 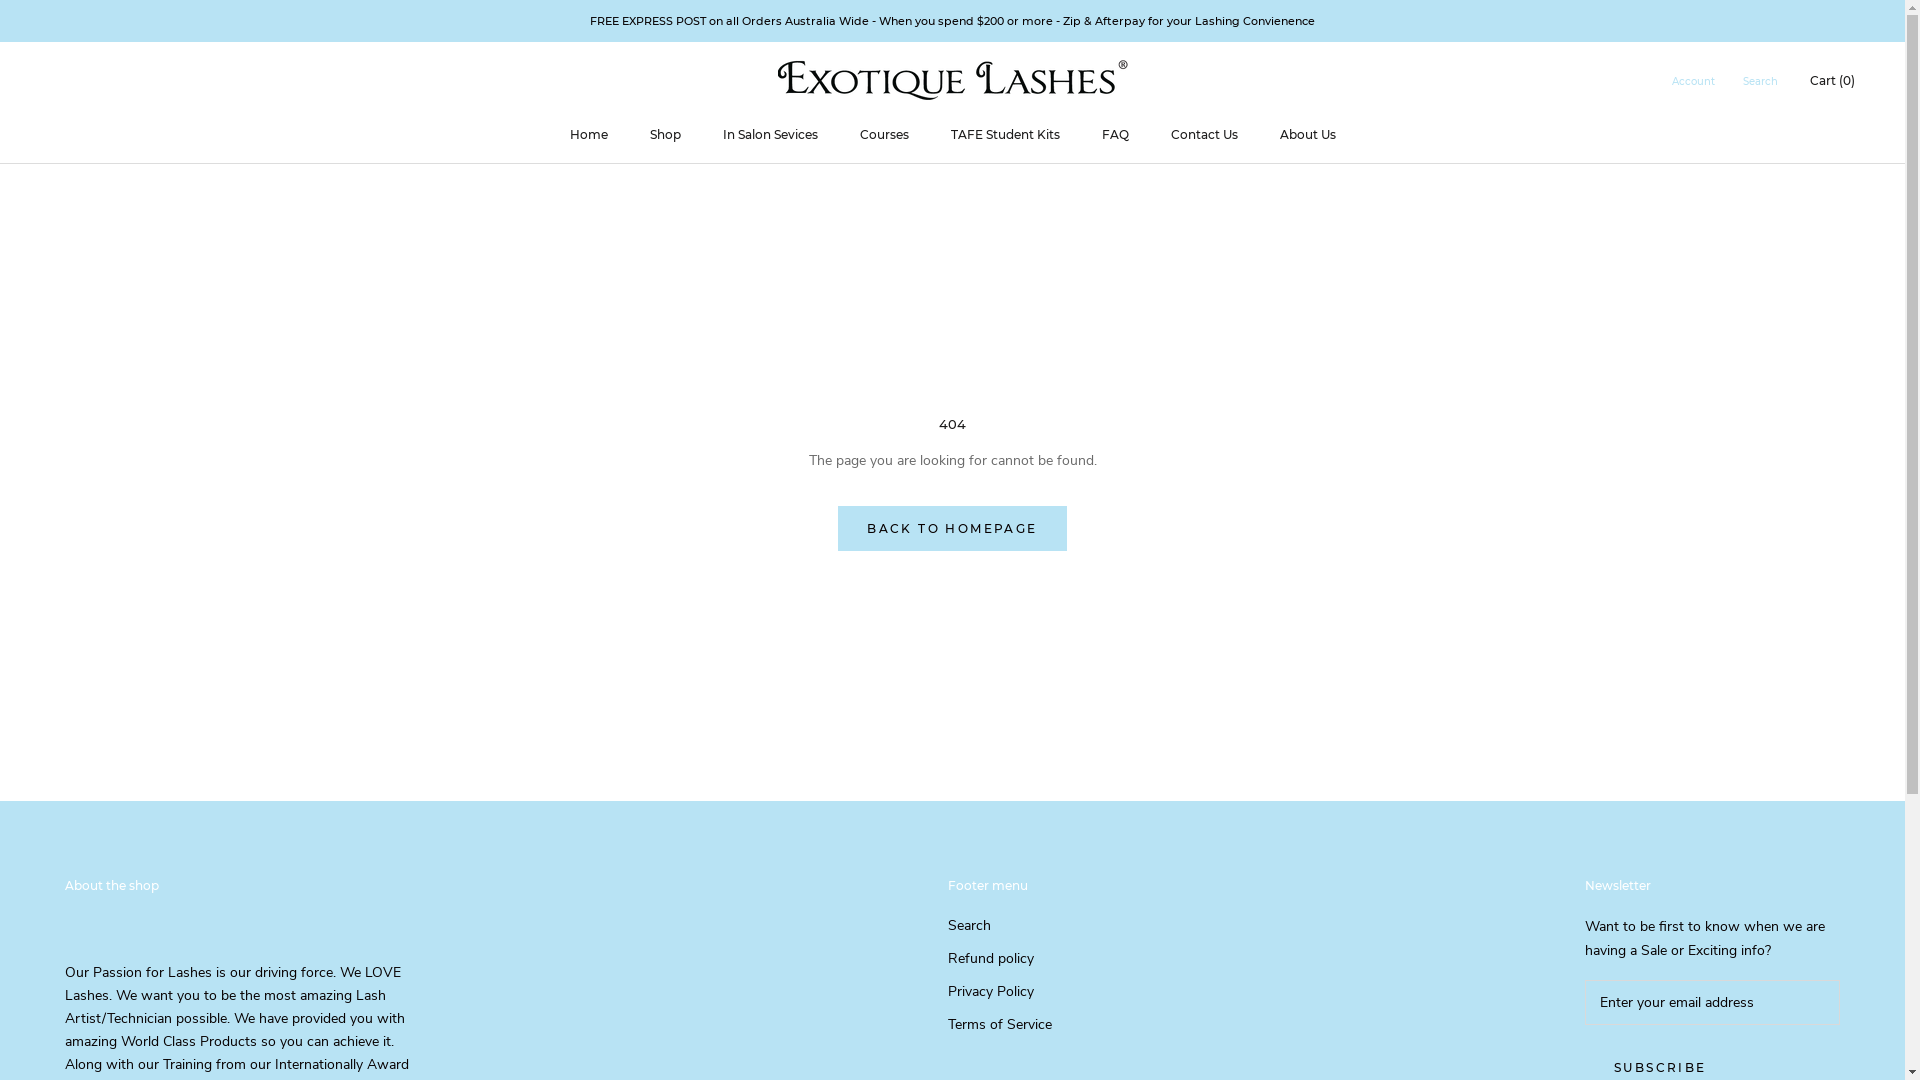 I want to click on Search, so click(x=1000, y=926).